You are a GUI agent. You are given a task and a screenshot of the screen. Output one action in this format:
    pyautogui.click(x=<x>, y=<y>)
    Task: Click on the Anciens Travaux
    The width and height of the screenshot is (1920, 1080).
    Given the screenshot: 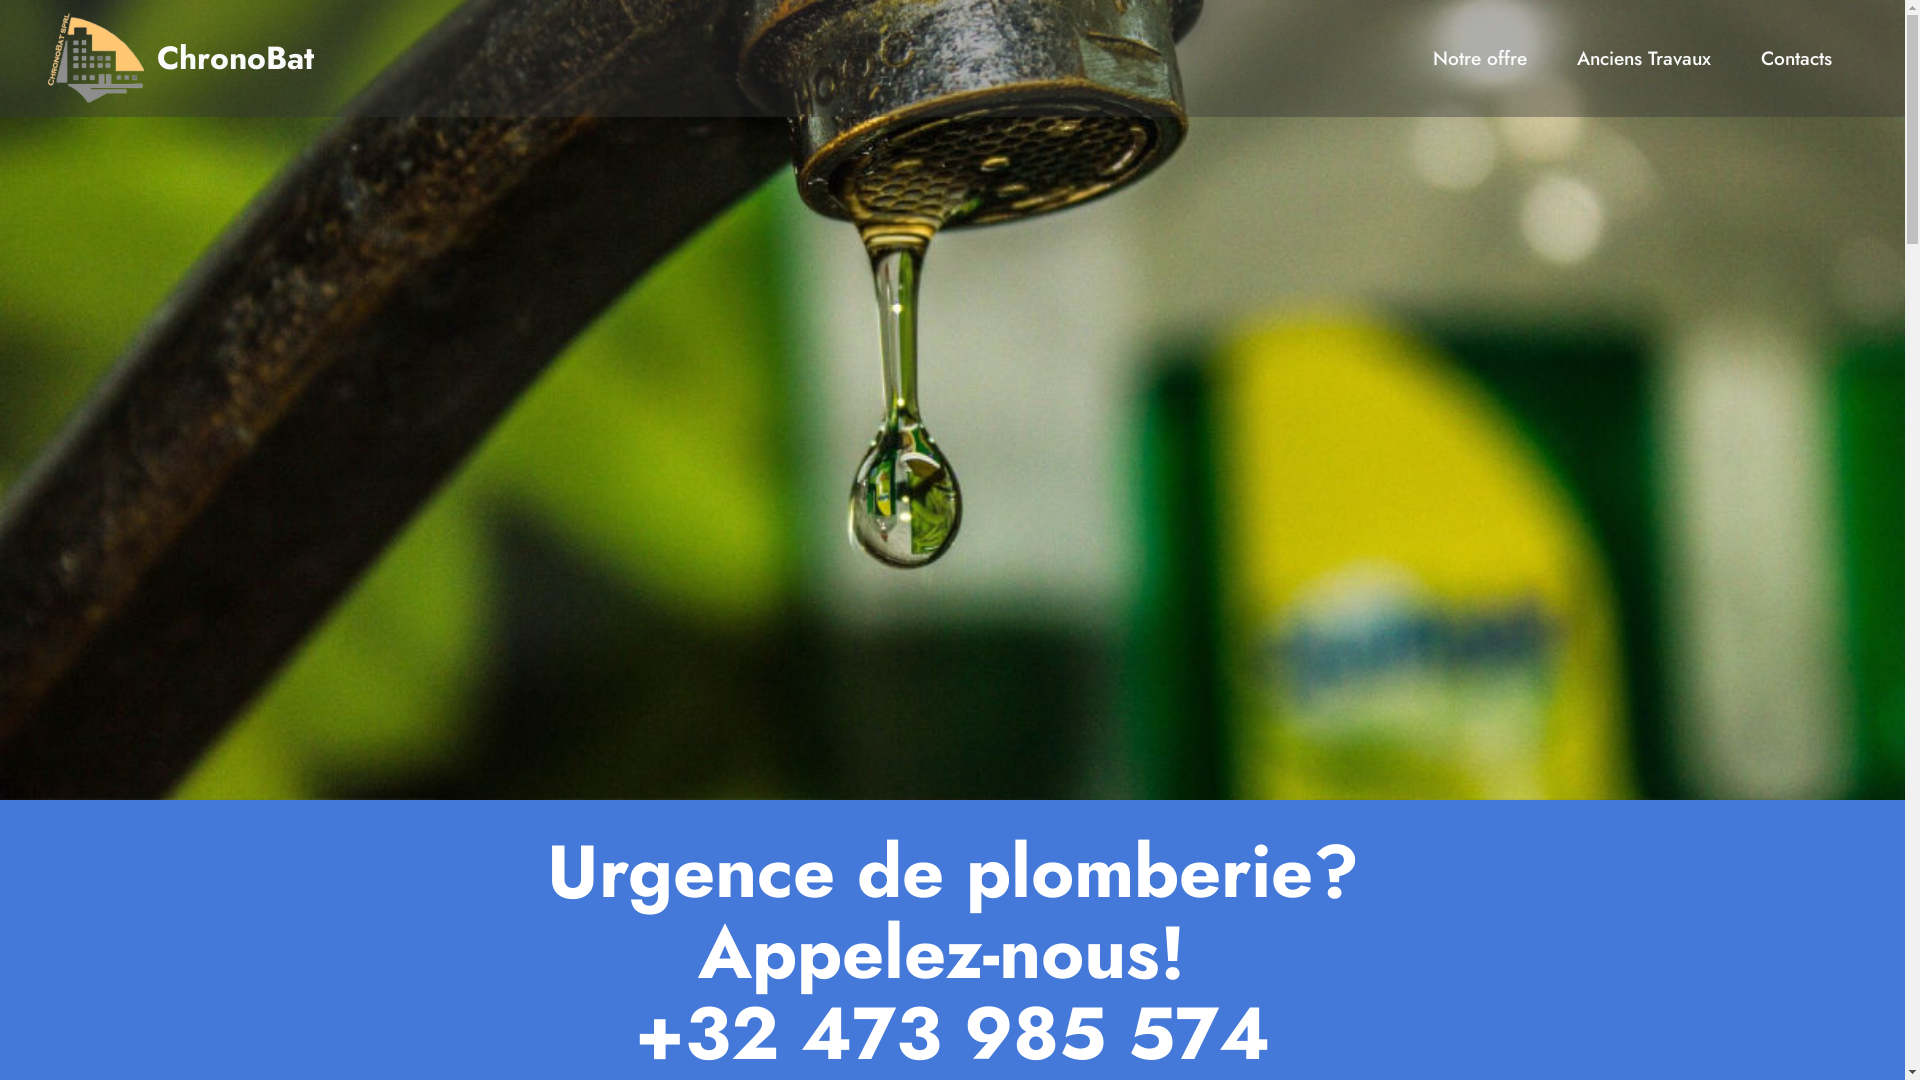 What is the action you would take?
    pyautogui.click(x=1644, y=58)
    